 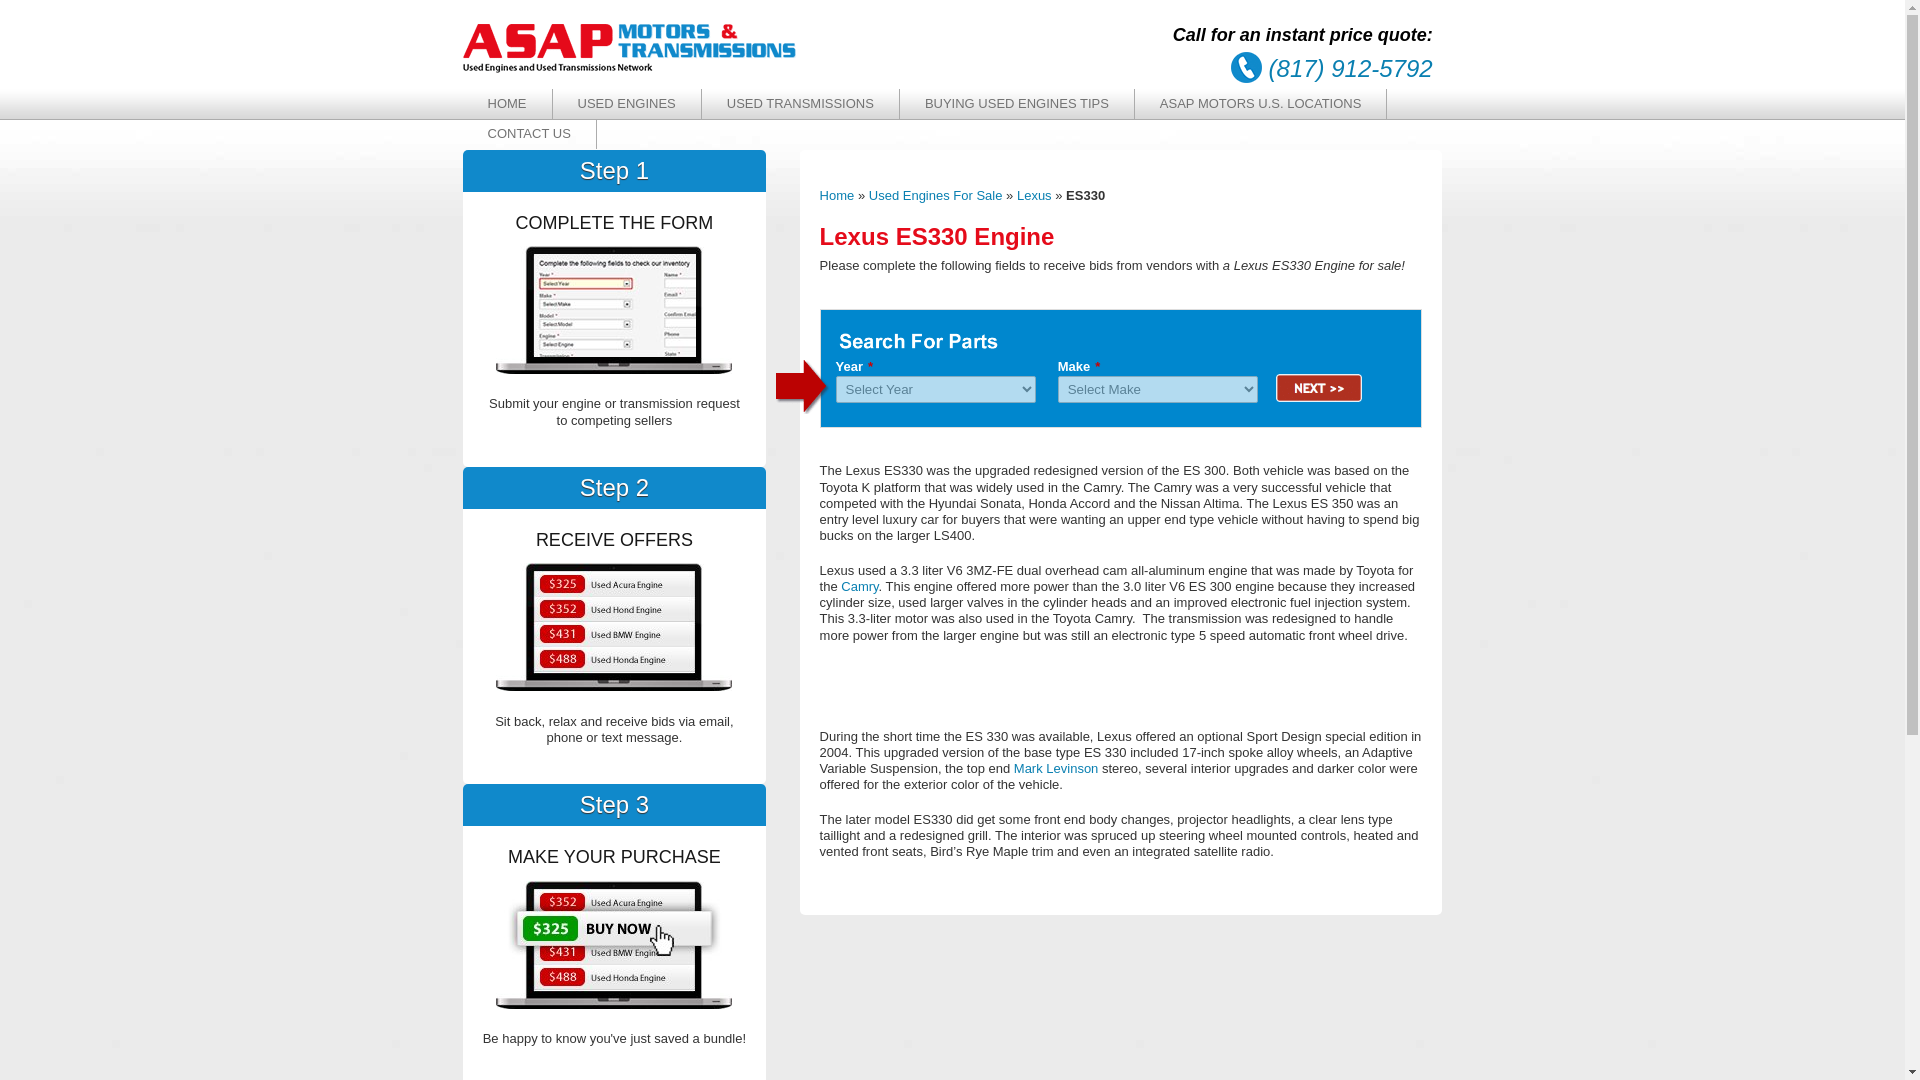 I want to click on BUYING USED ENGINES TIPS, so click(x=1017, y=104).